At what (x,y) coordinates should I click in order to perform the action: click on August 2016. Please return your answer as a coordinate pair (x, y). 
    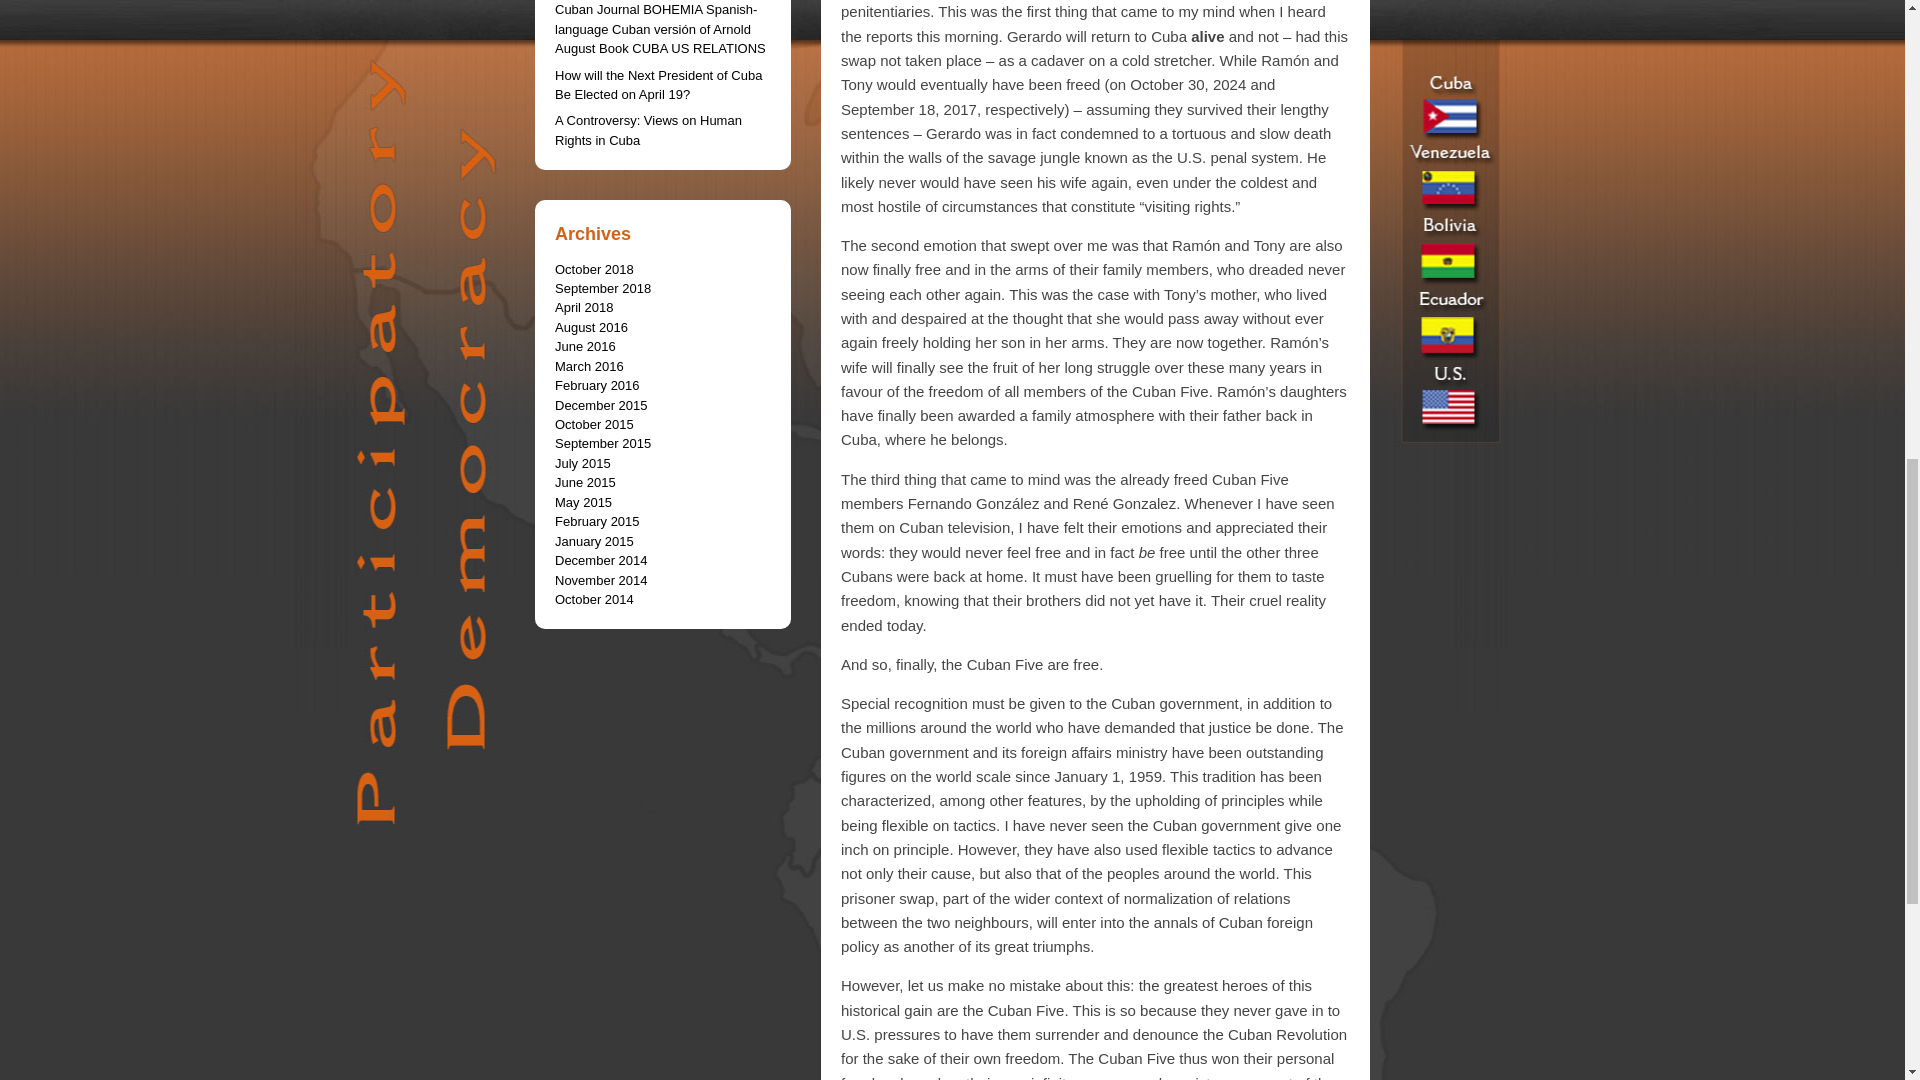
    Looking at the image, I should click on (590, 326).